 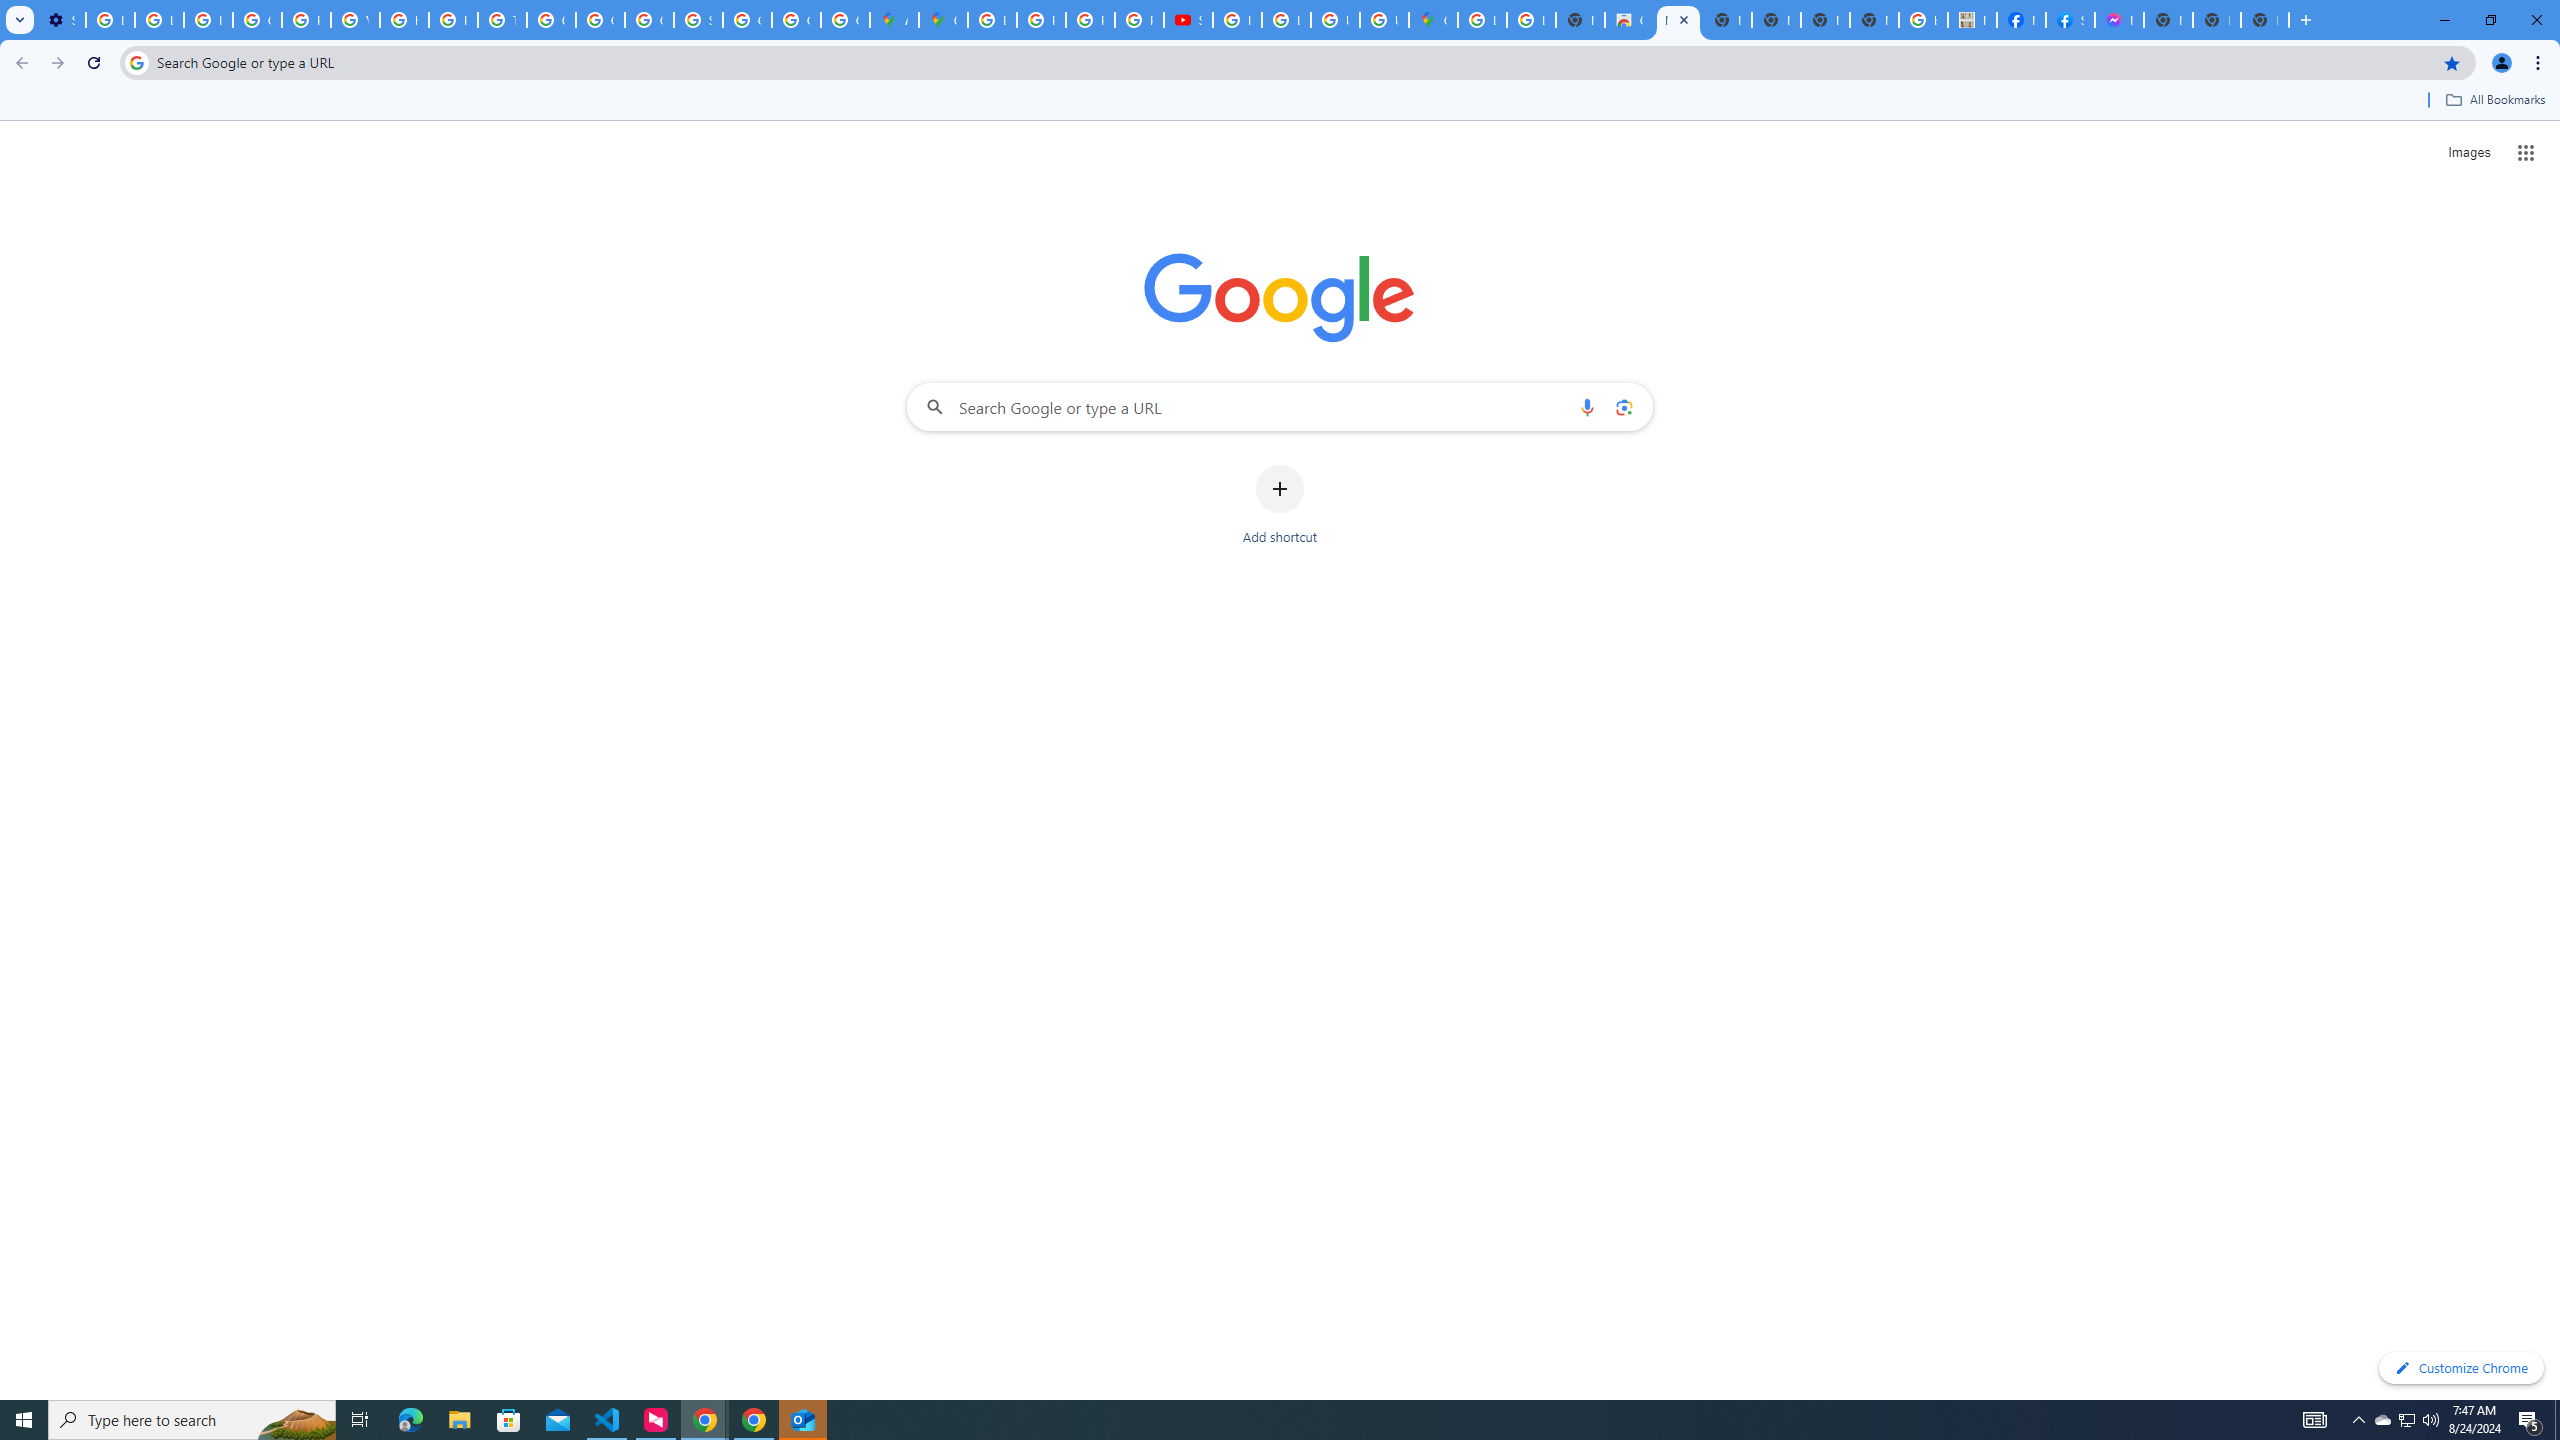 What do you see at coordinates (1280, 505) in the screenshot?
I see `Add shortcut` at bounding box center [1280, 505].